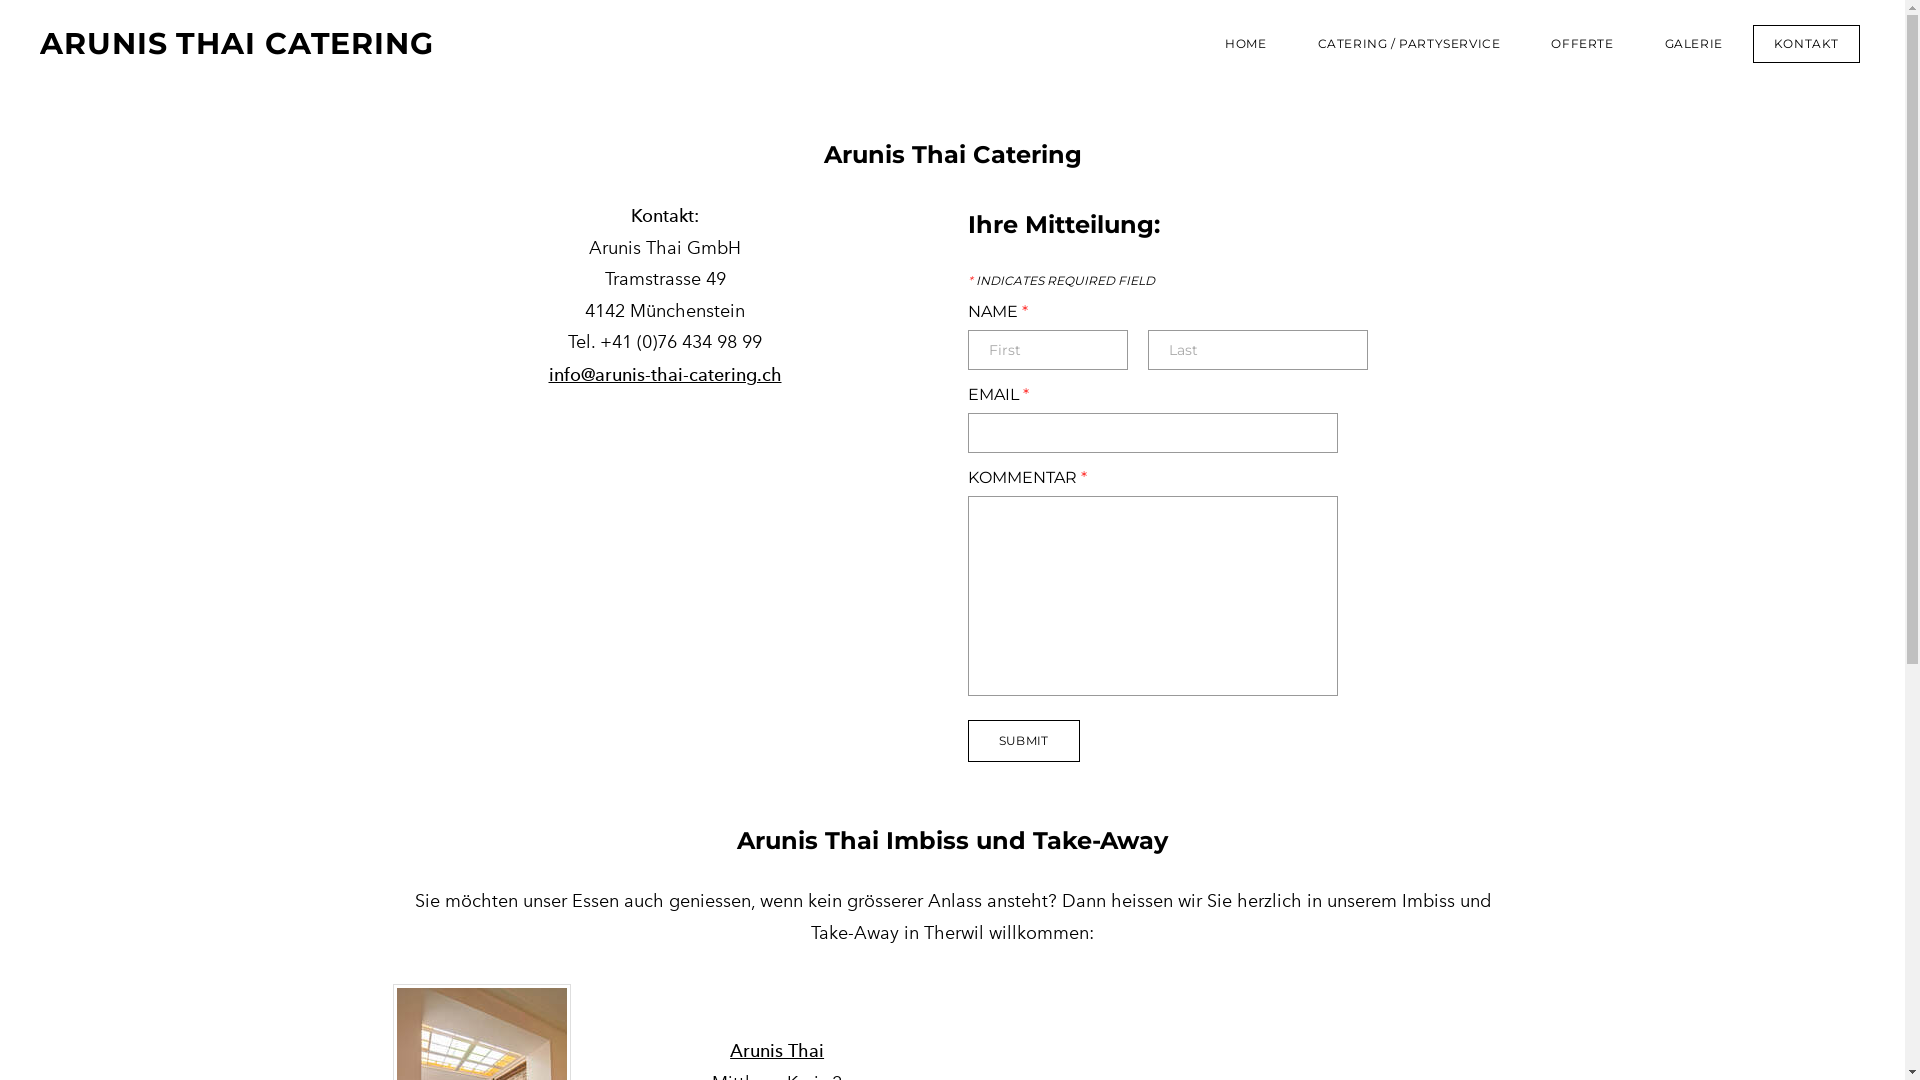 This screenshot has height=1080, width=1920. I want to click on HOME, so click(1246, 44).